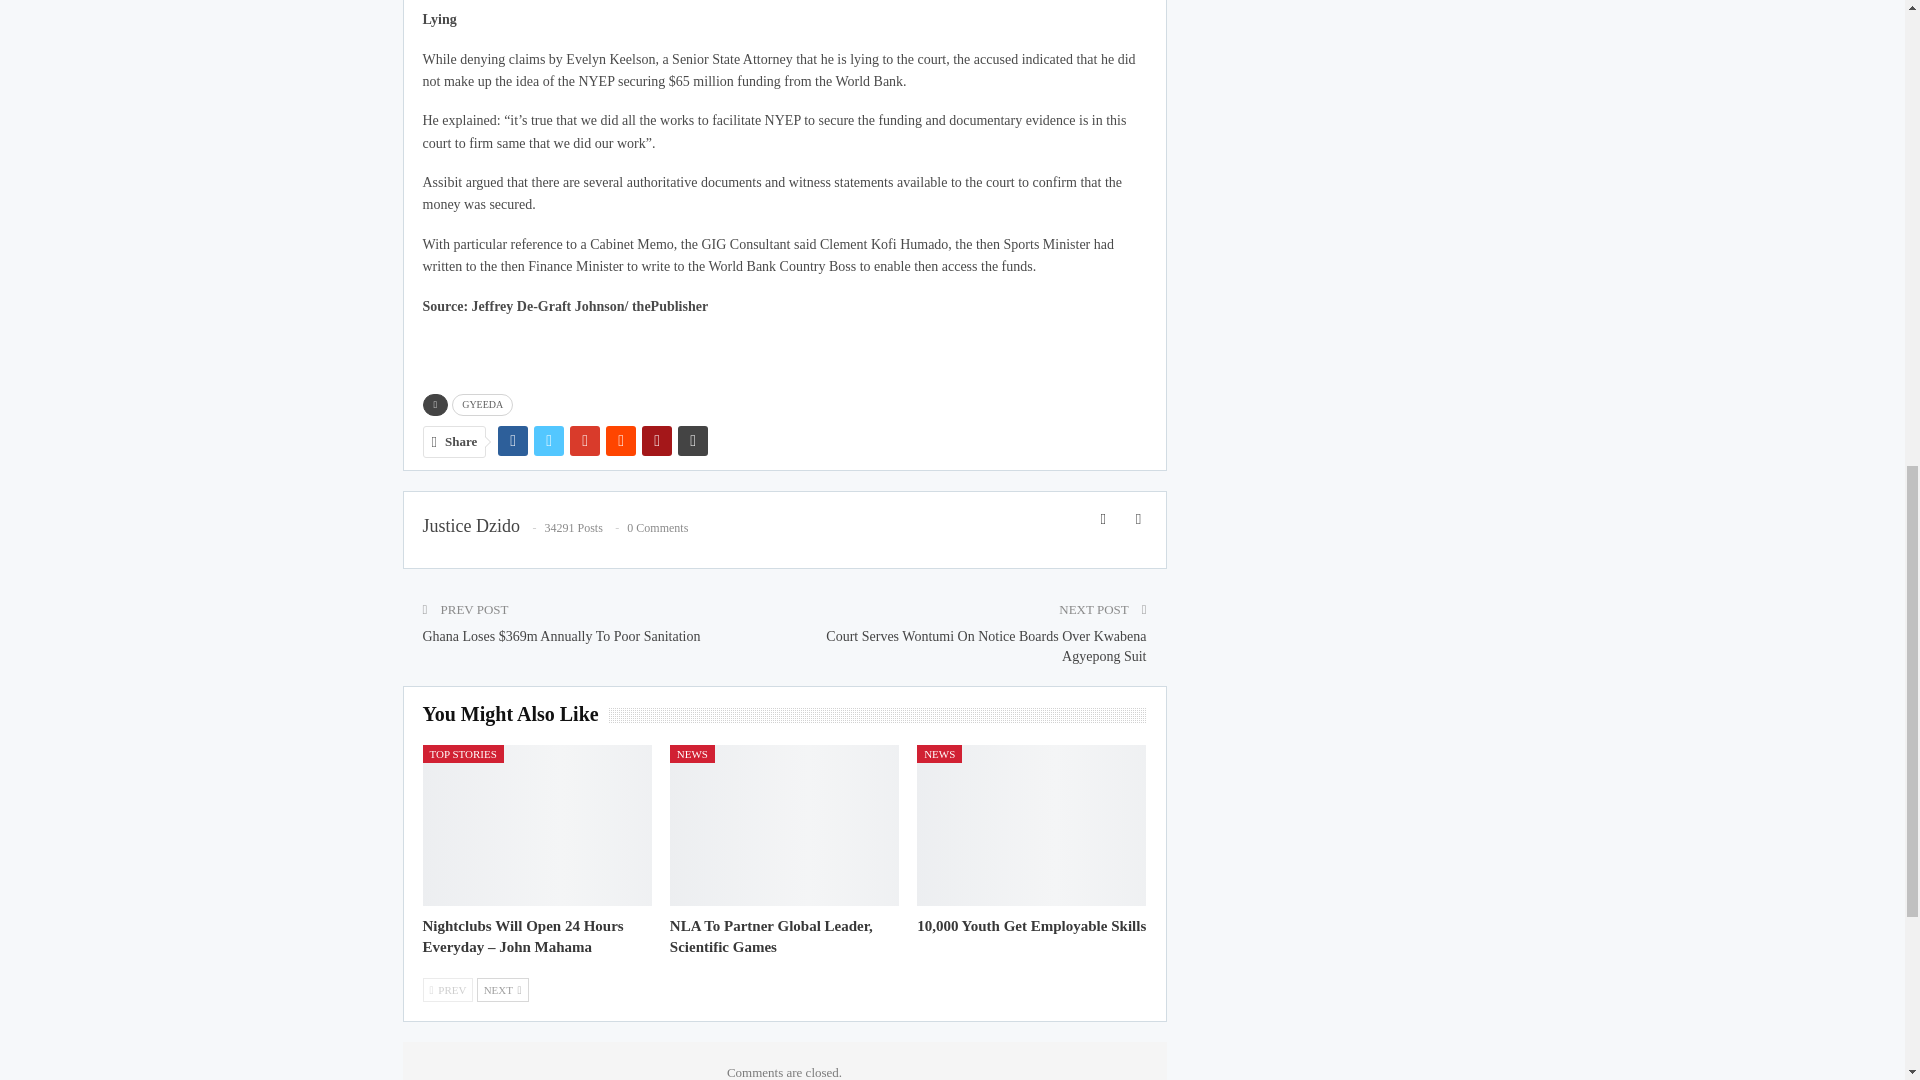 The width and height of the screenshot is (1920, 1080). What do you see at coordinates (784, 826) in the screenshot?
I see `NLA To Partner Global Leader, Scientific Games` at bounding box center [784, 826].